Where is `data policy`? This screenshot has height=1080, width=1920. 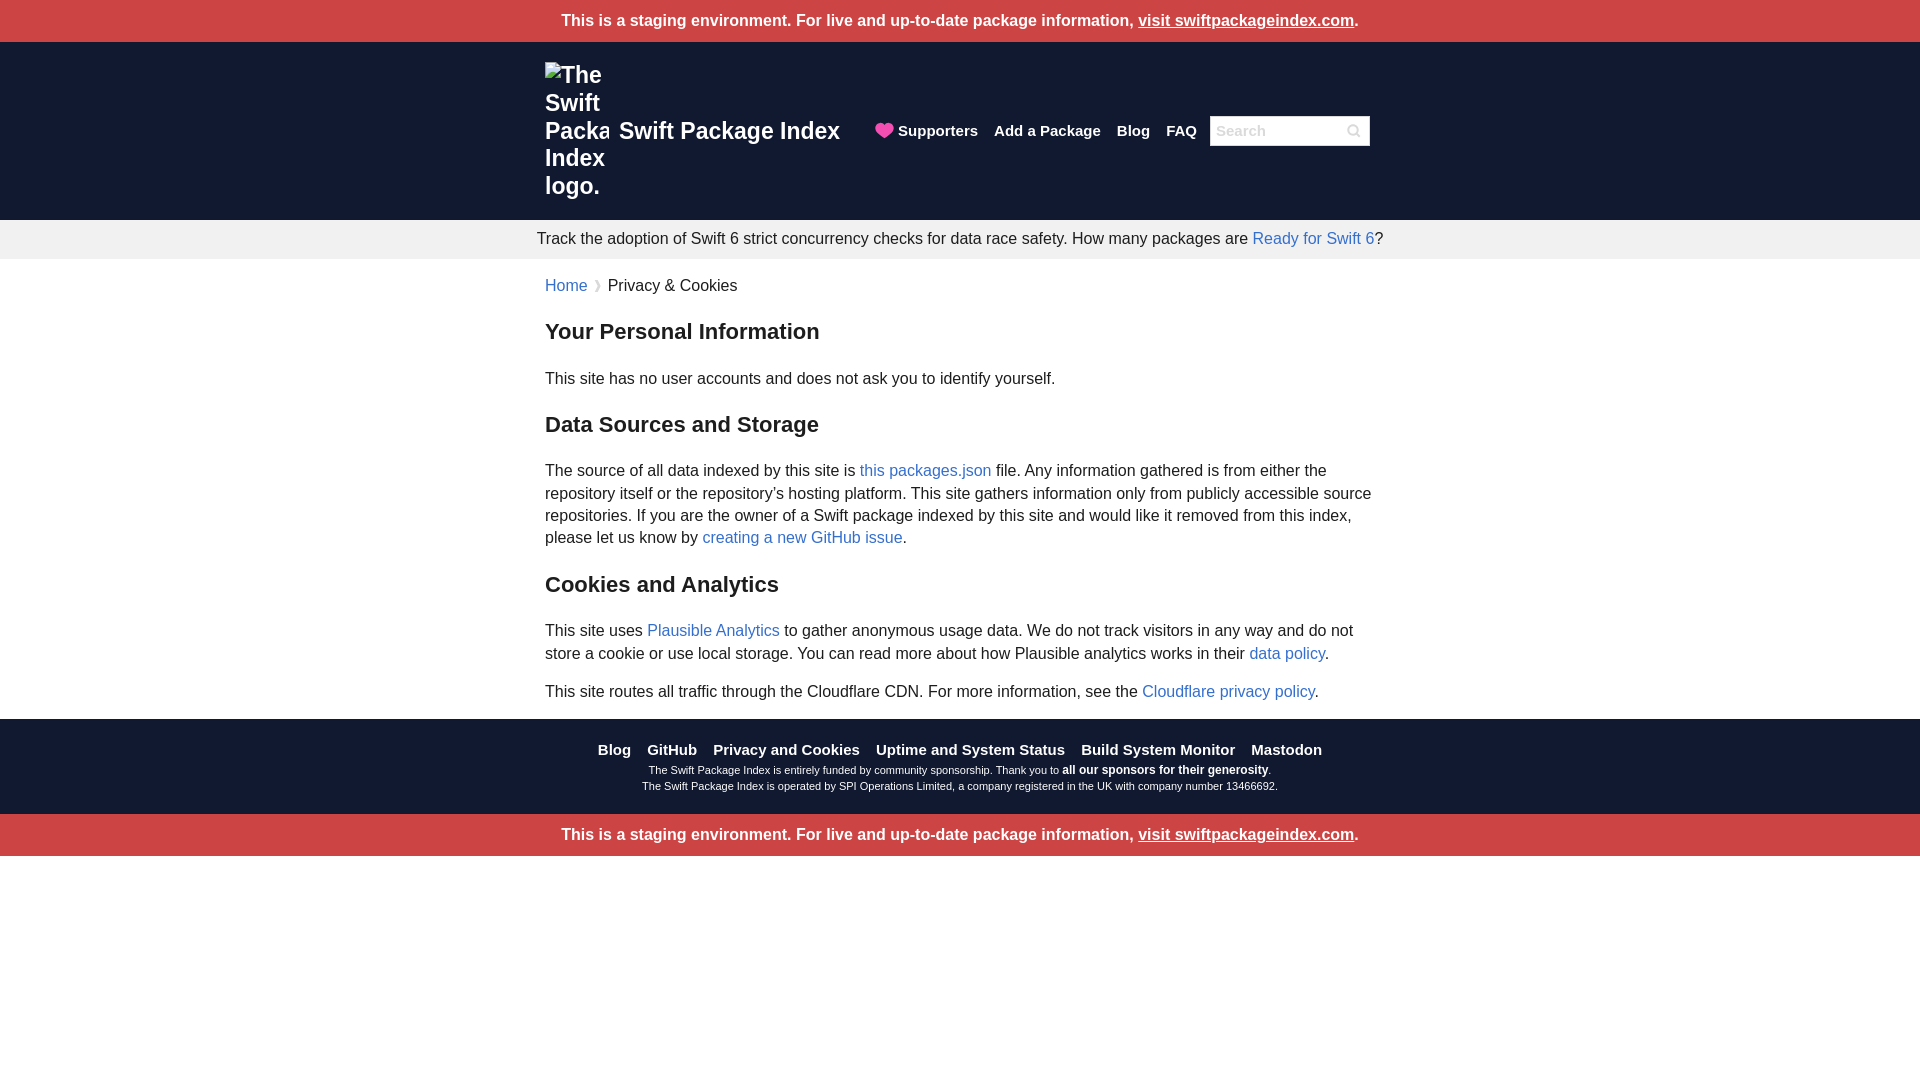
data policy is located at coordinates (1286, 653).